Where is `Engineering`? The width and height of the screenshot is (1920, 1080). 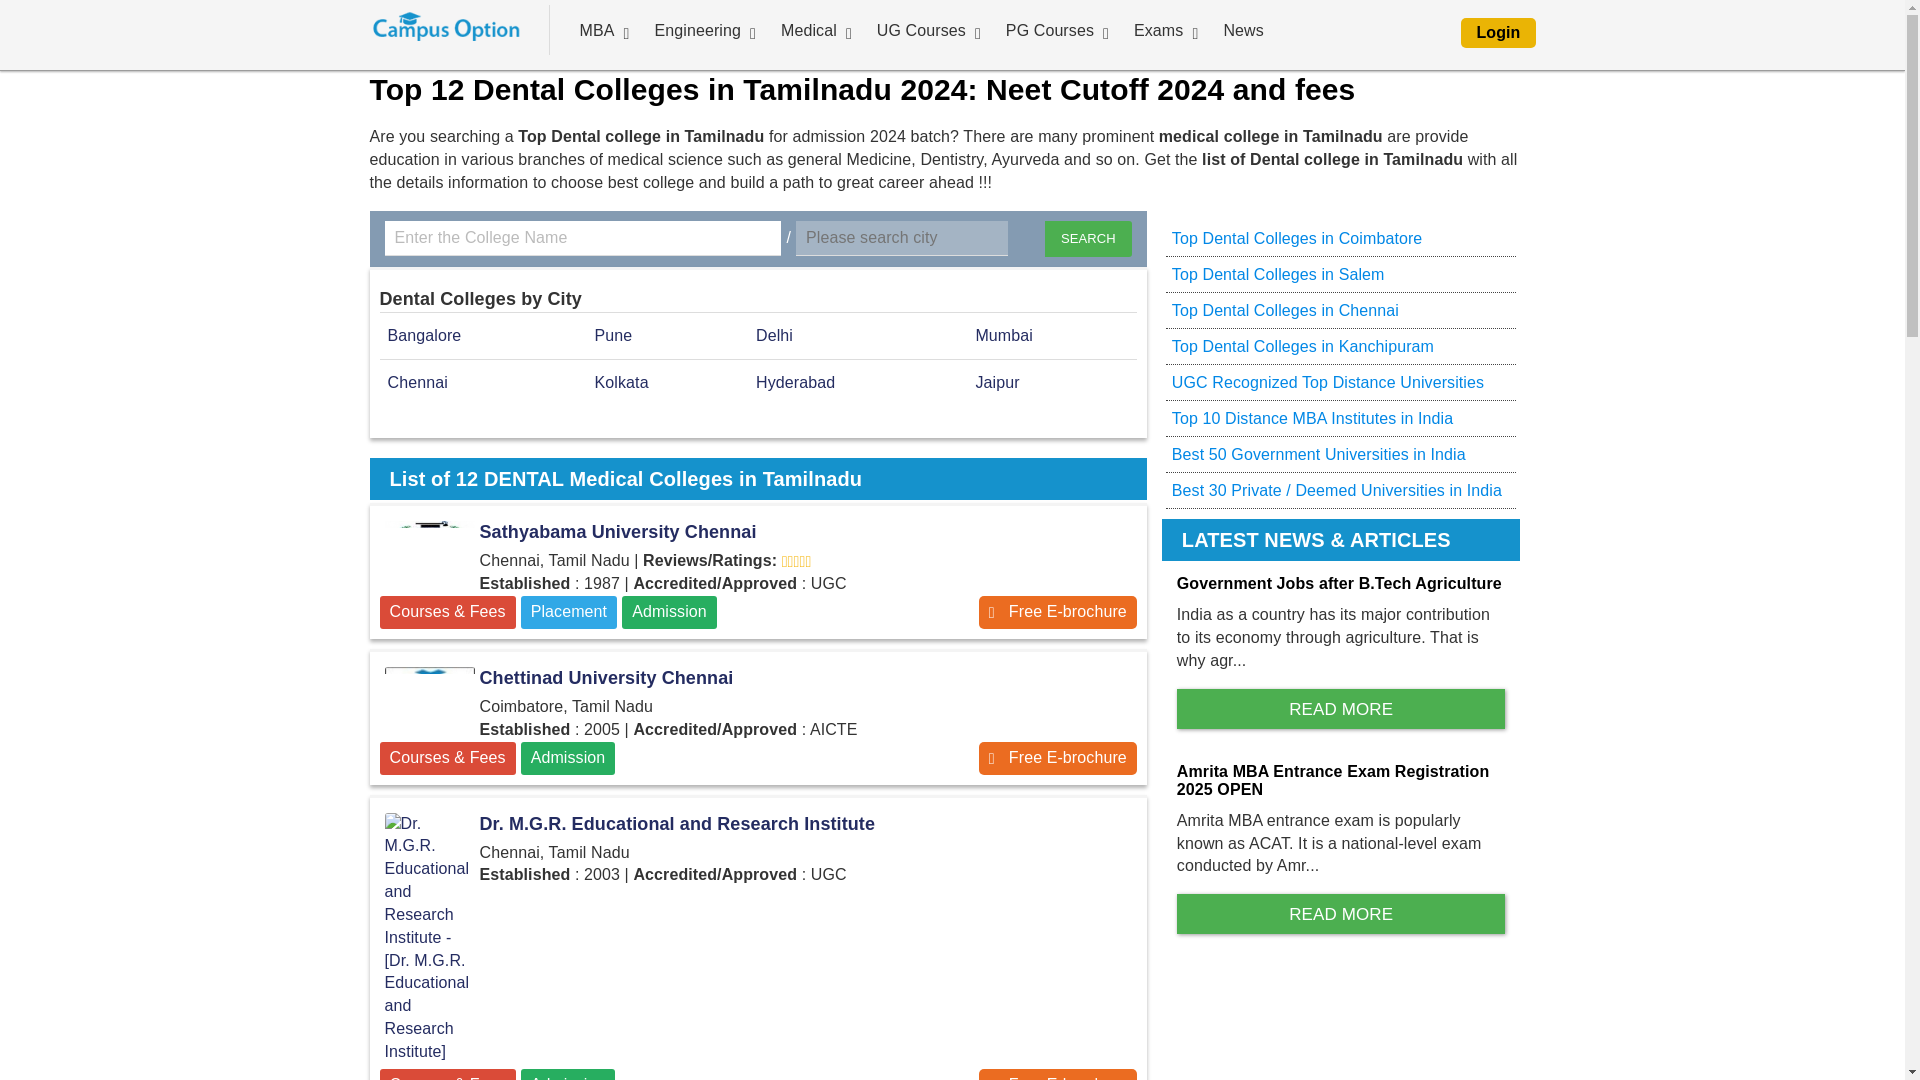
Engineering is located at coordinates (696, 30).